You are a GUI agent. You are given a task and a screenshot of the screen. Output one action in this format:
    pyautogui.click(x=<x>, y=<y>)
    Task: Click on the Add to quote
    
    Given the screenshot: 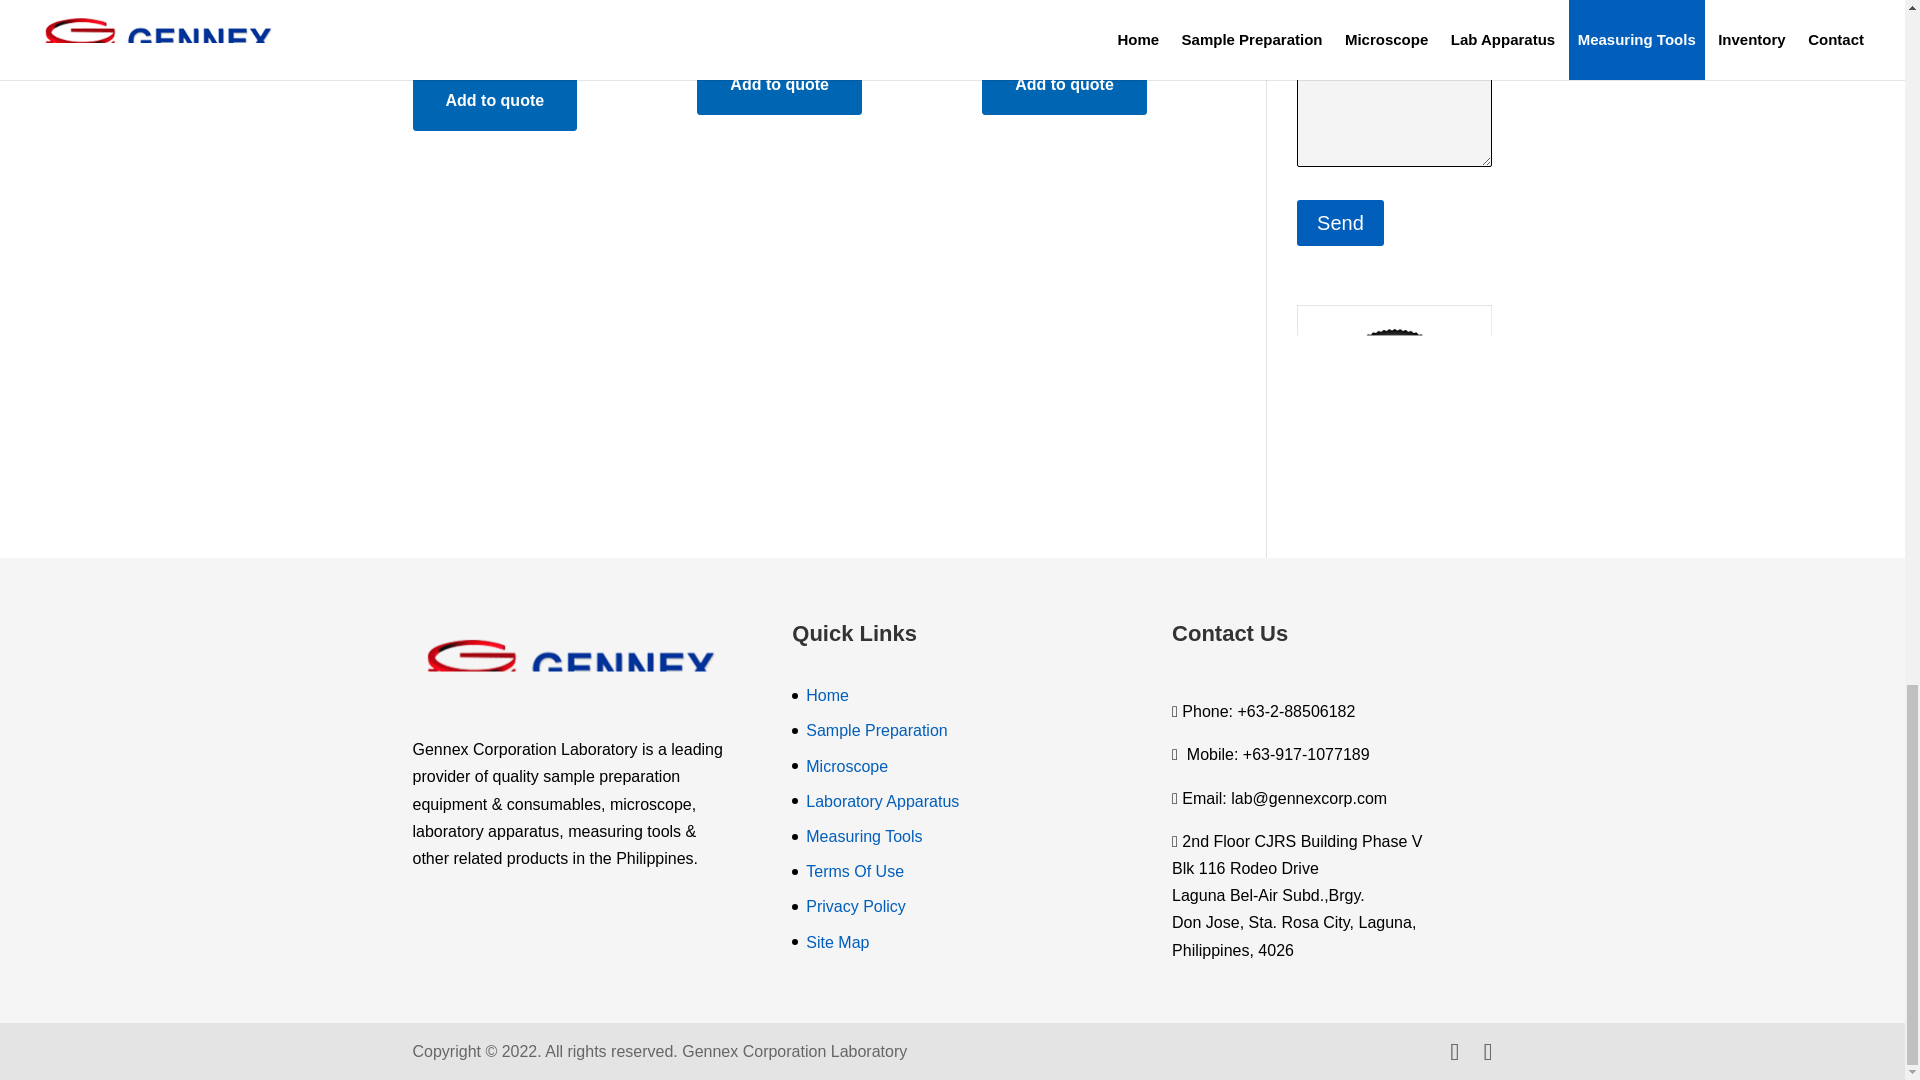 What is the action you would take?
    pyautogui.click(x=494, y=100)
    